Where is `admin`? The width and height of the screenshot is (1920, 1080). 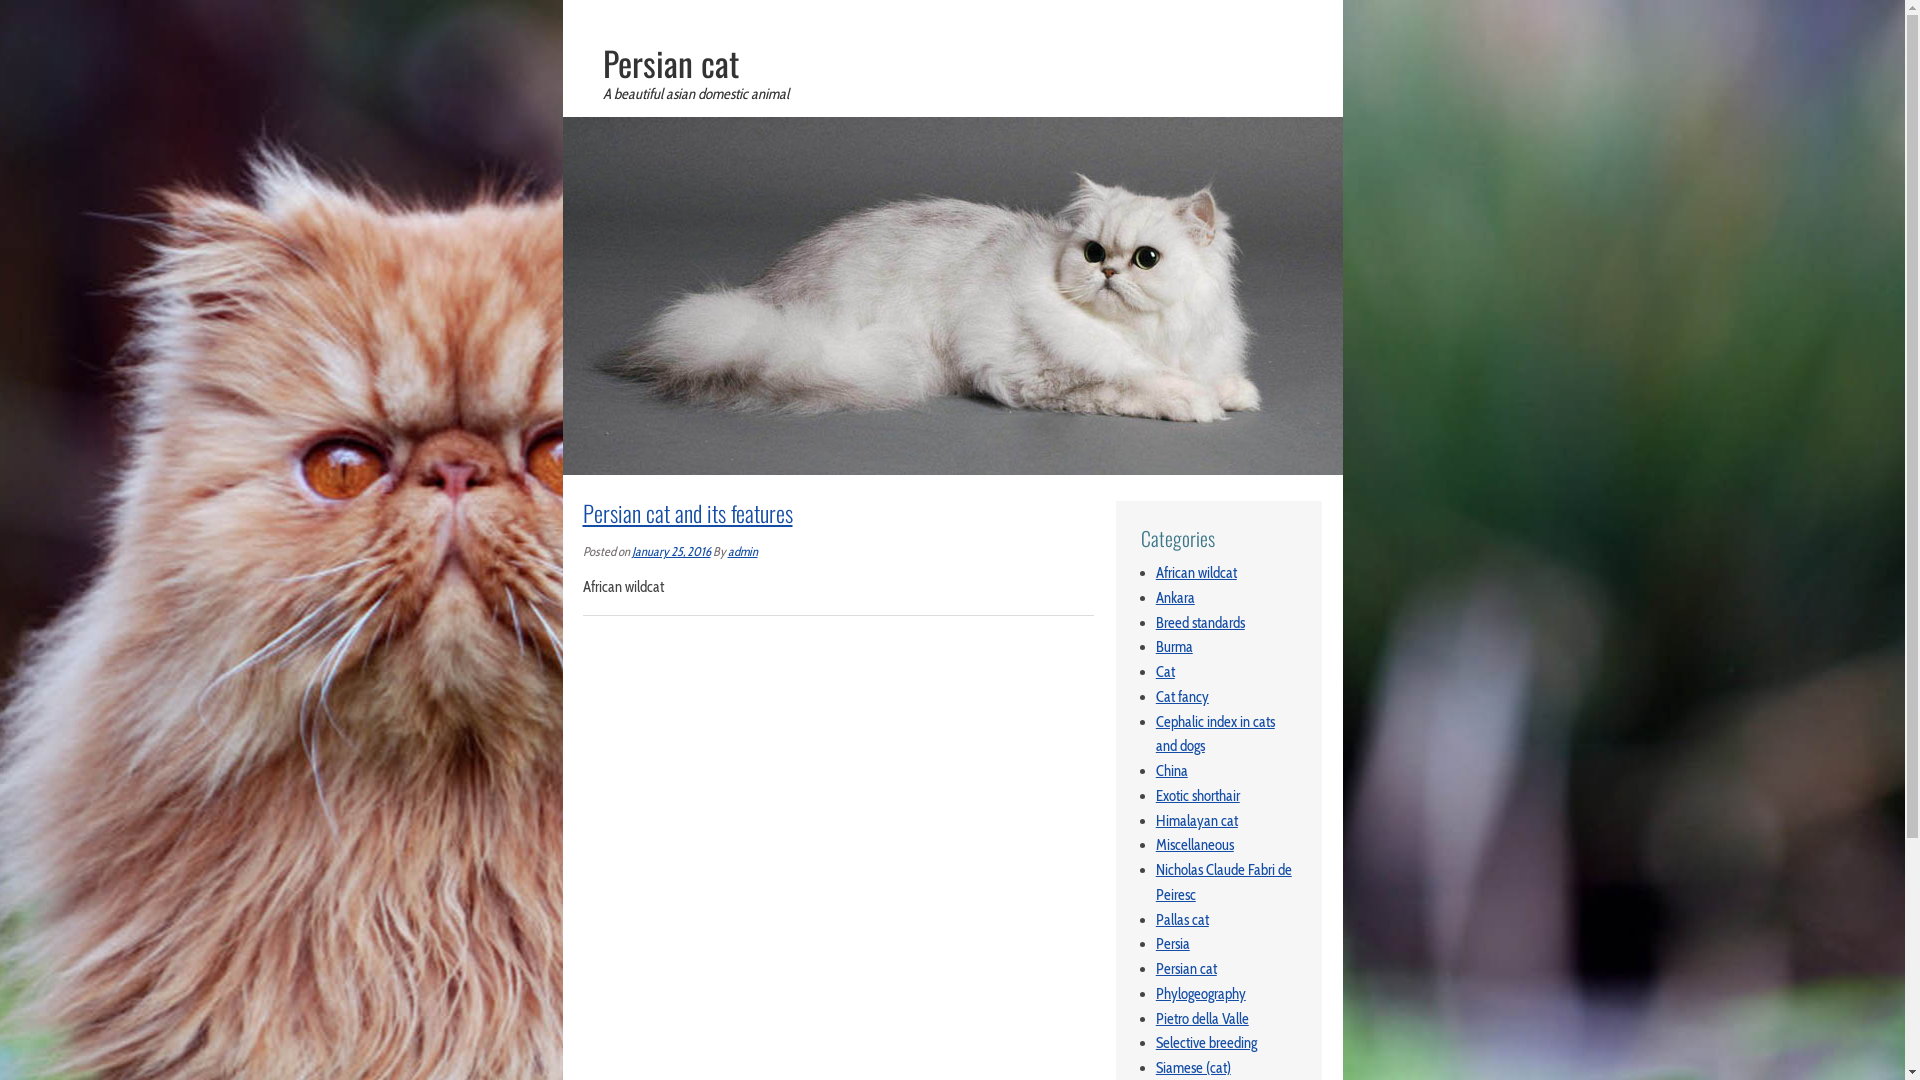 admin is located at coordinates (743, 552).